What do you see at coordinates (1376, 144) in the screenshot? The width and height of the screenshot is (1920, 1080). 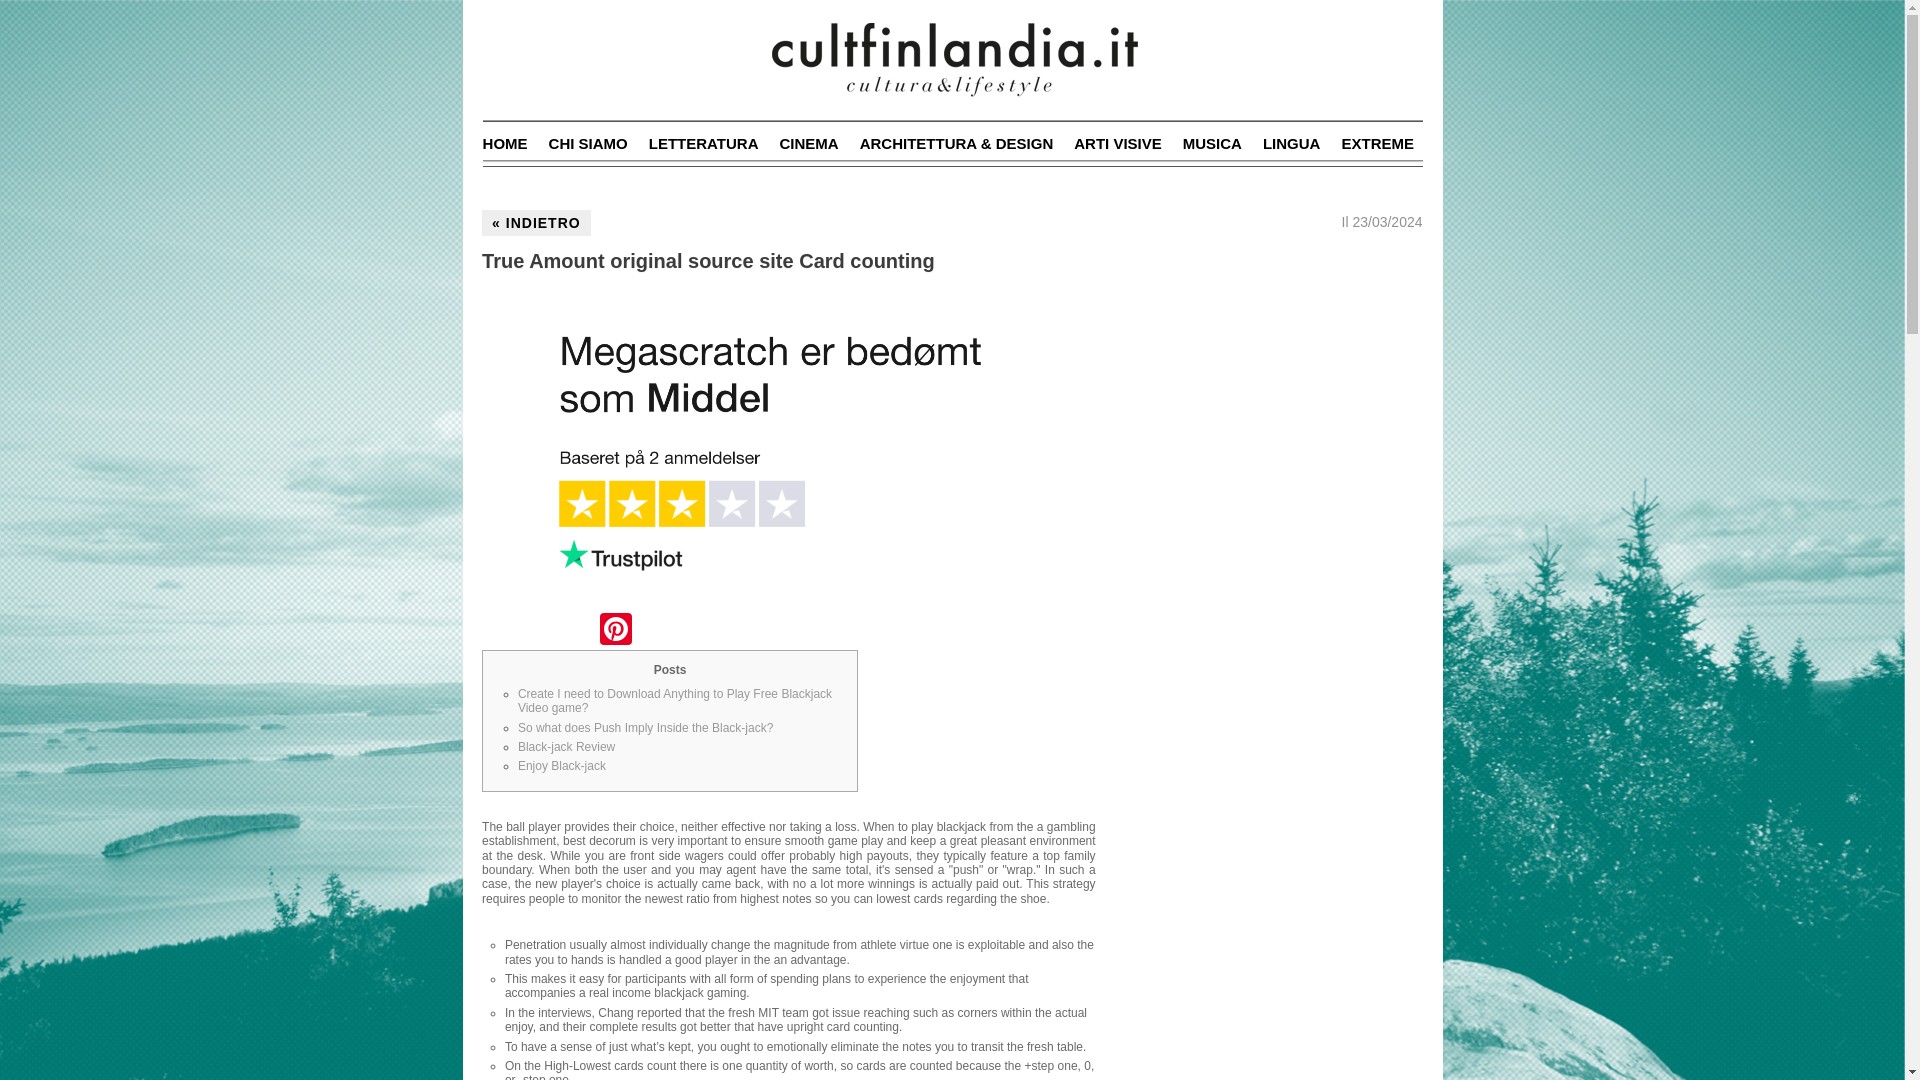 I see `EXTREME` at bounding box center [1376, 144].